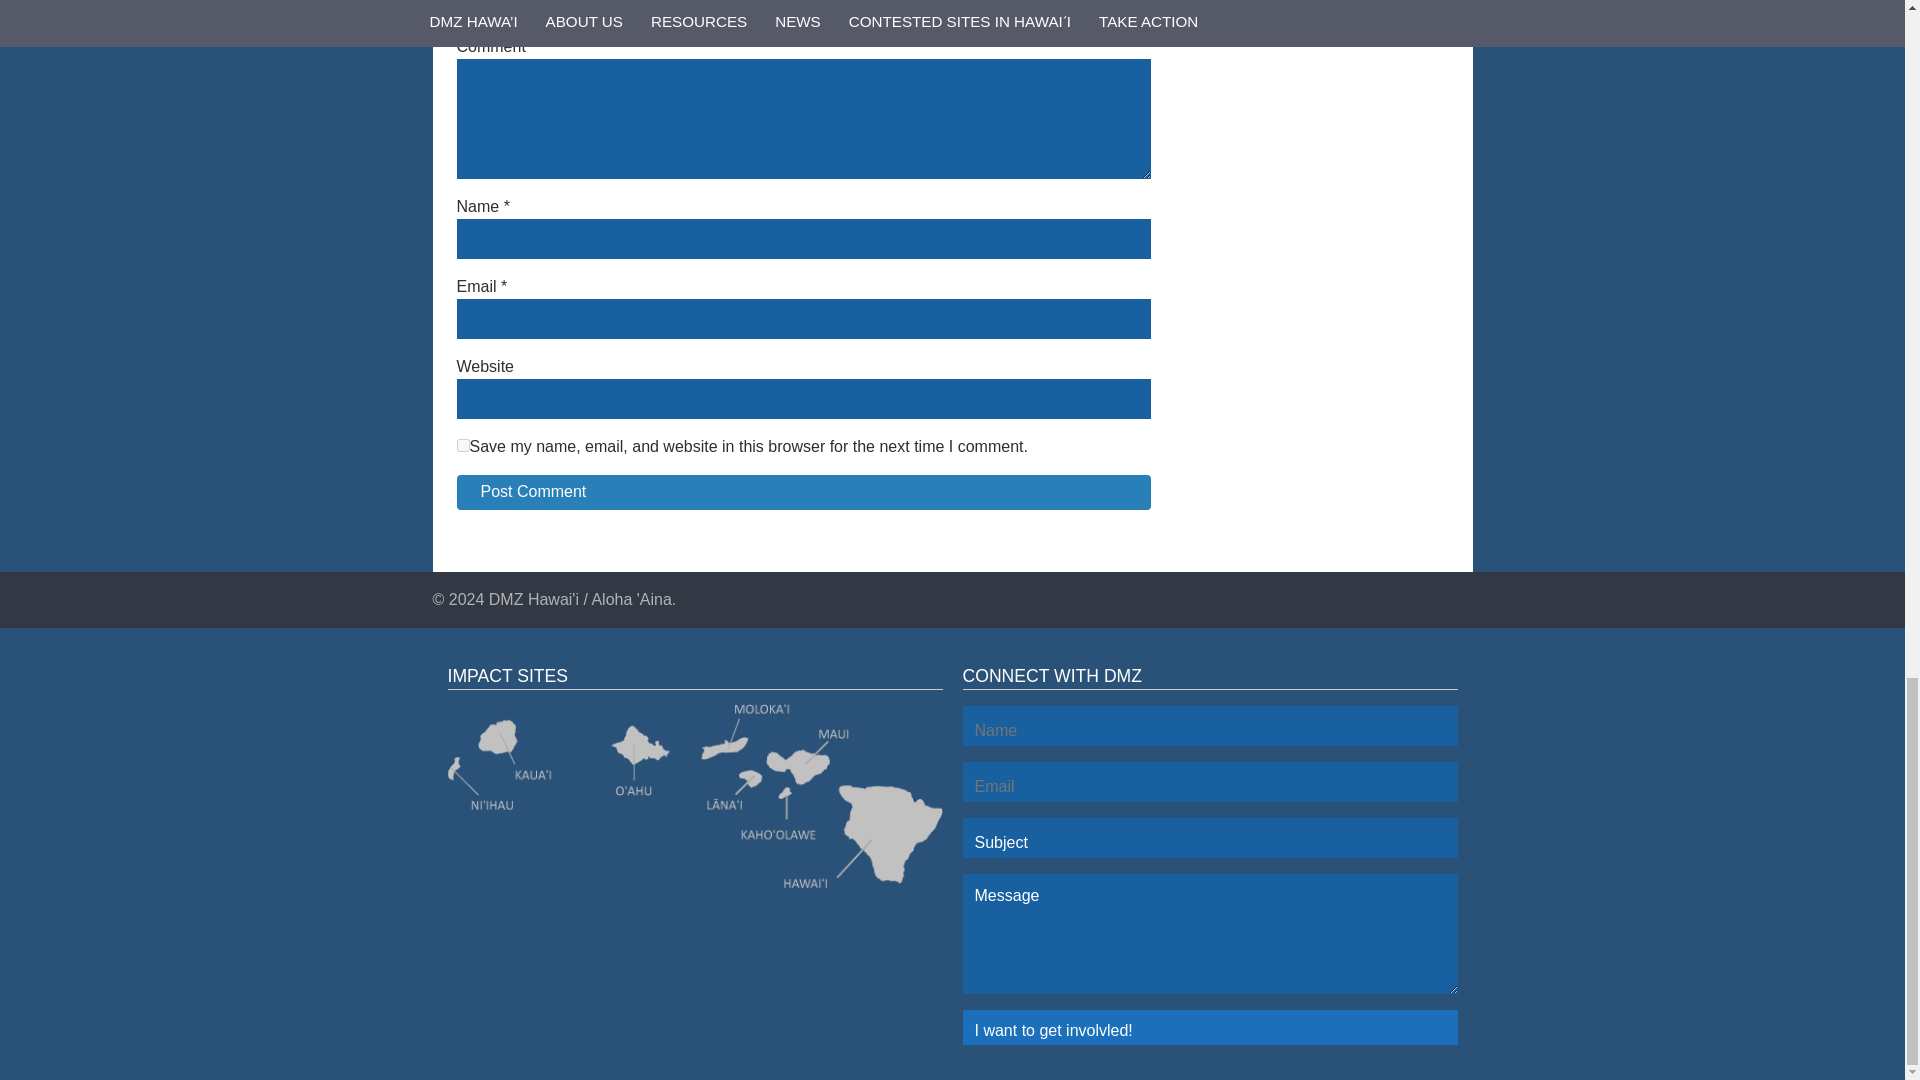 This screenshot has width=1920, height=1080. I want to click on Post Comment, so click(803, 492).